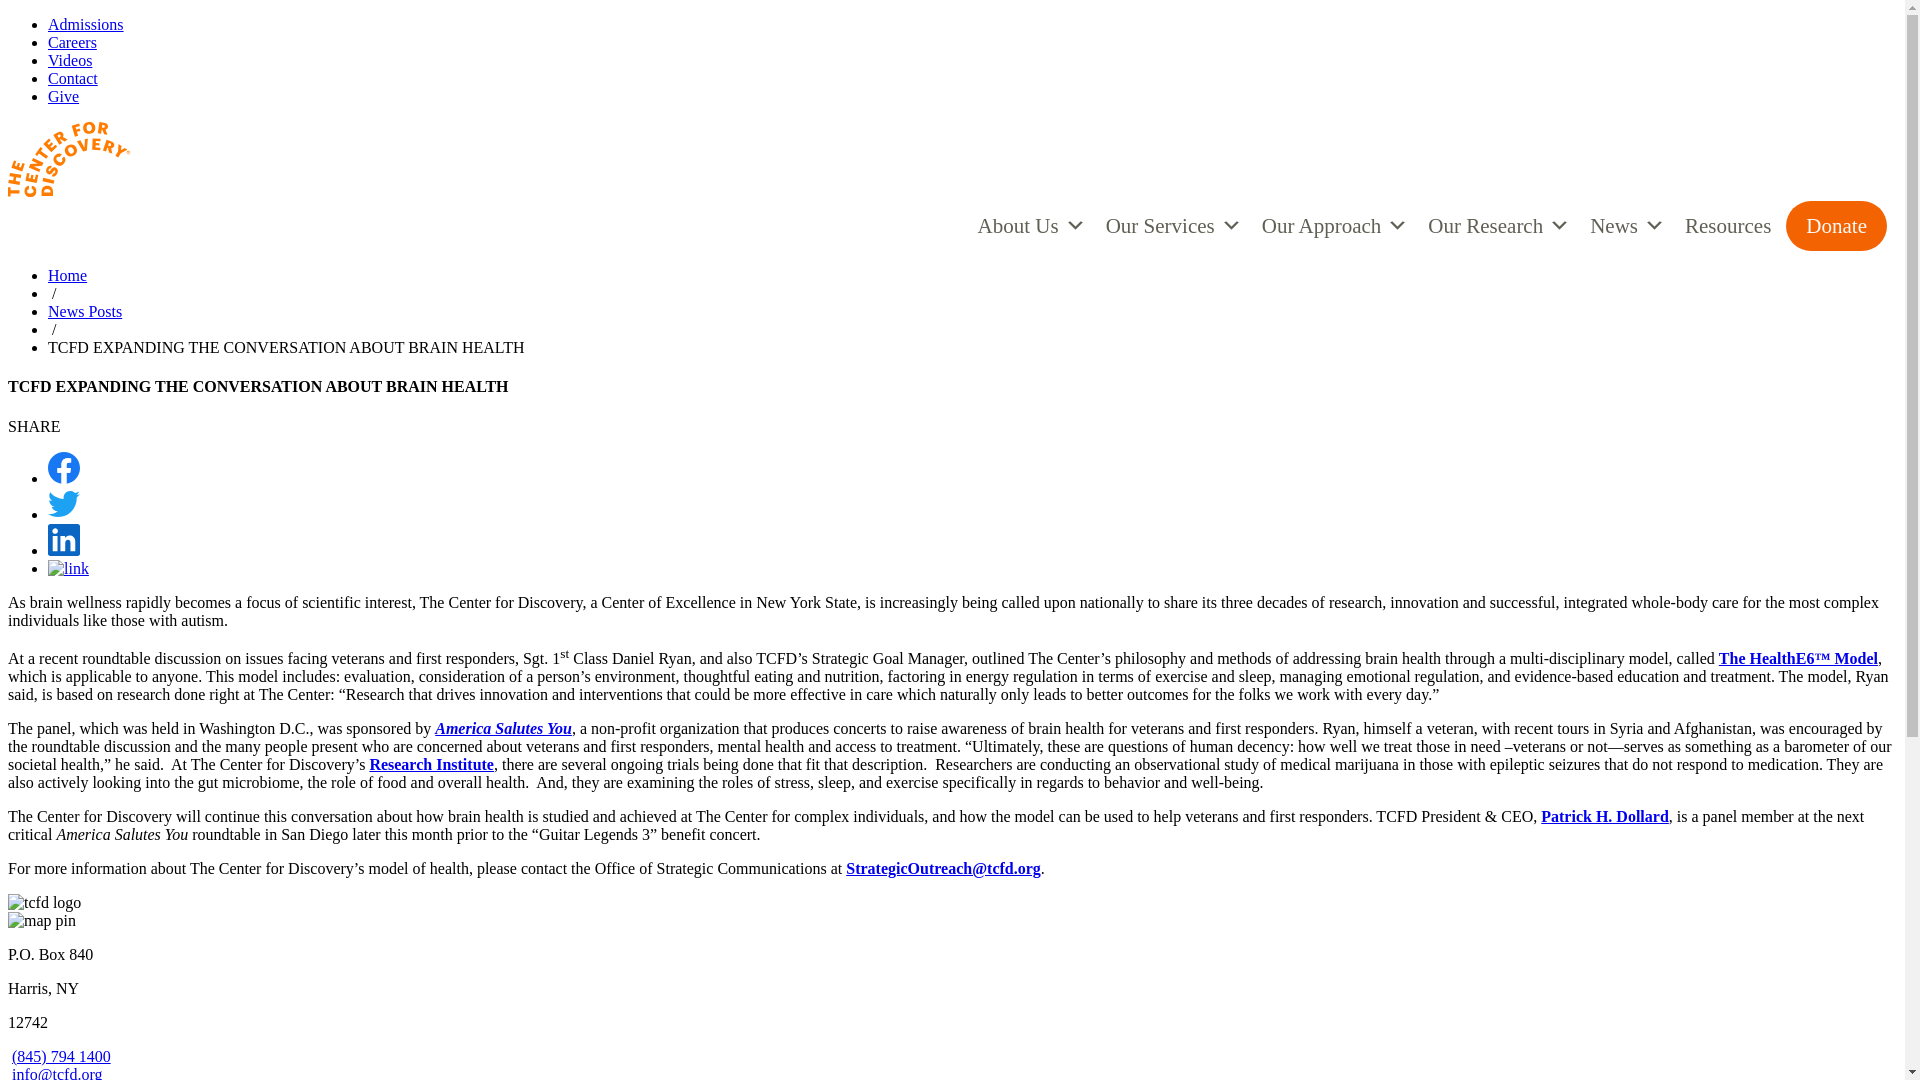  Describe the element at coordinates (286, 348) in the screenshot. I see `TCFD EXPANDING THE CONVERSATION ABOUT BRAIN HEALTH` at that location.